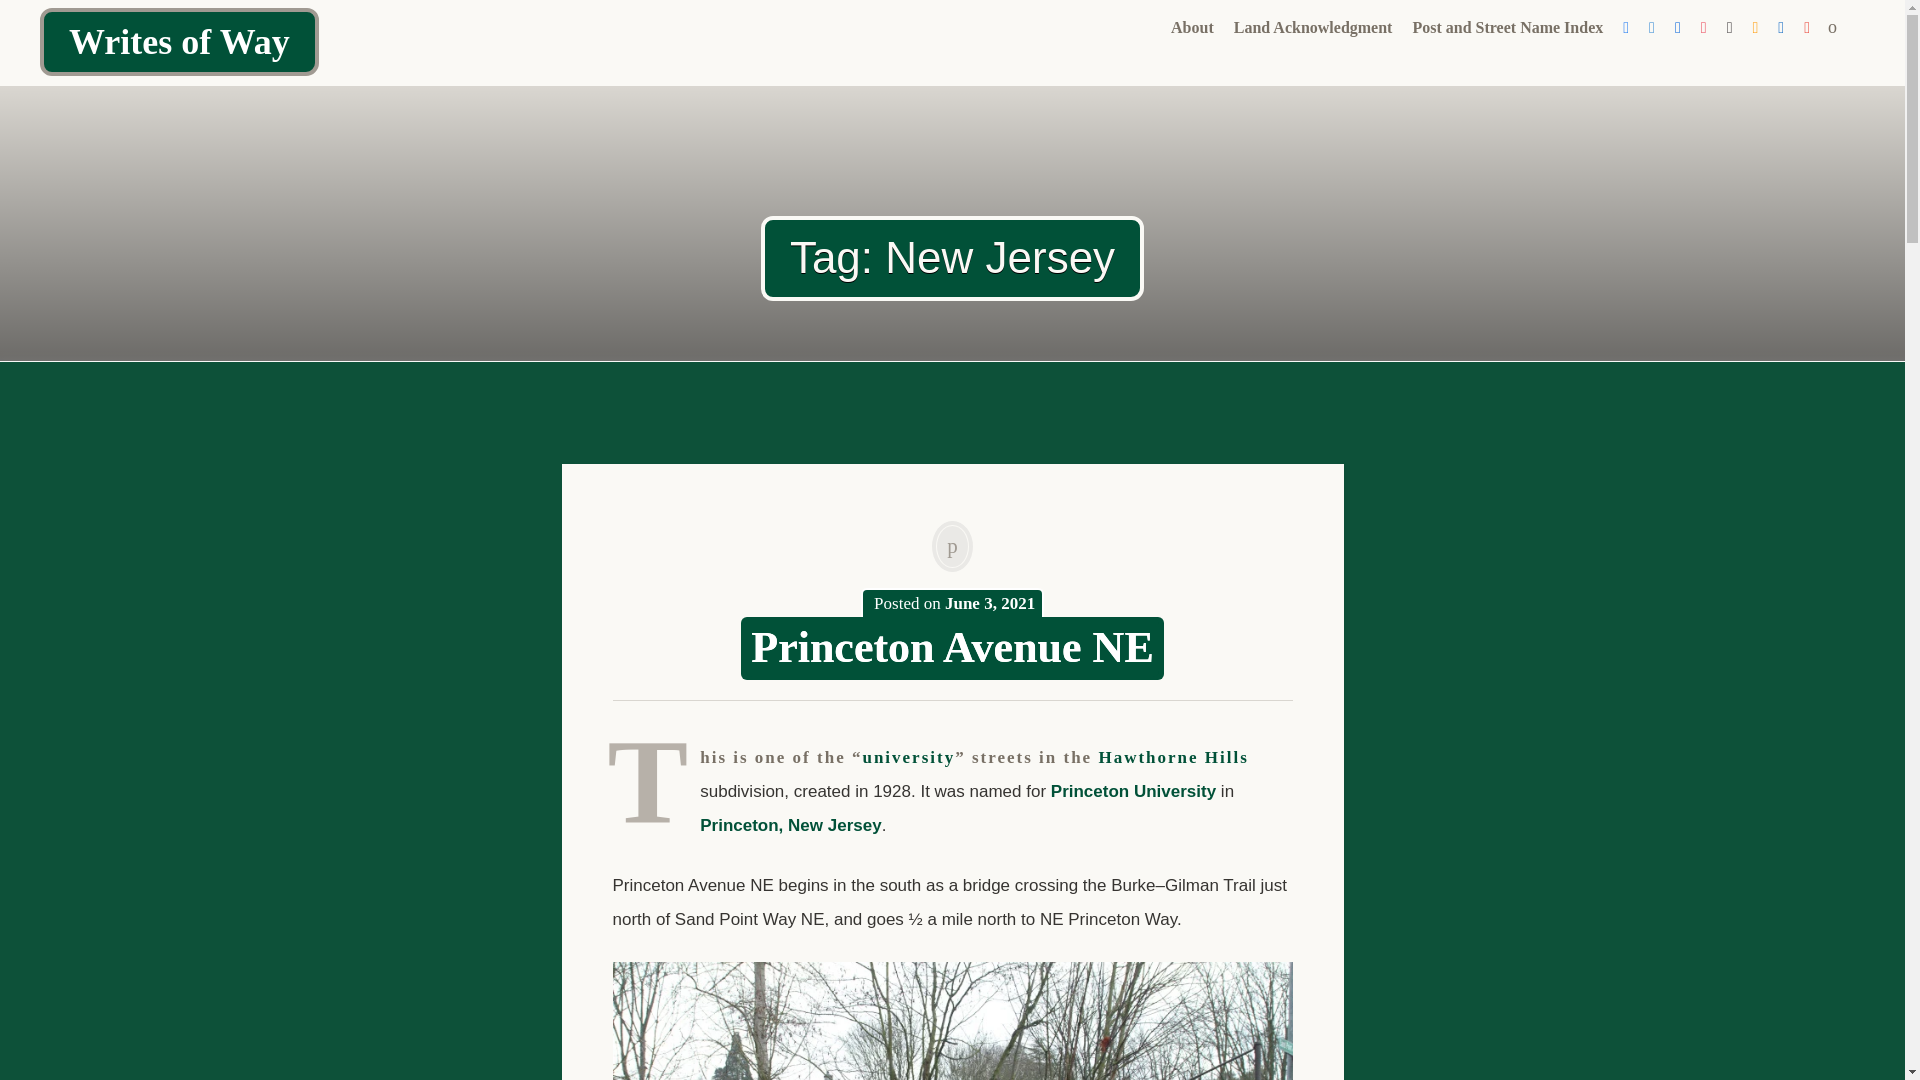 This screenshot has height=1080, width=1920. Describe the element at coordinates (952, 647) in the screenshot. I see `Princeton Avenue NE` at that location.